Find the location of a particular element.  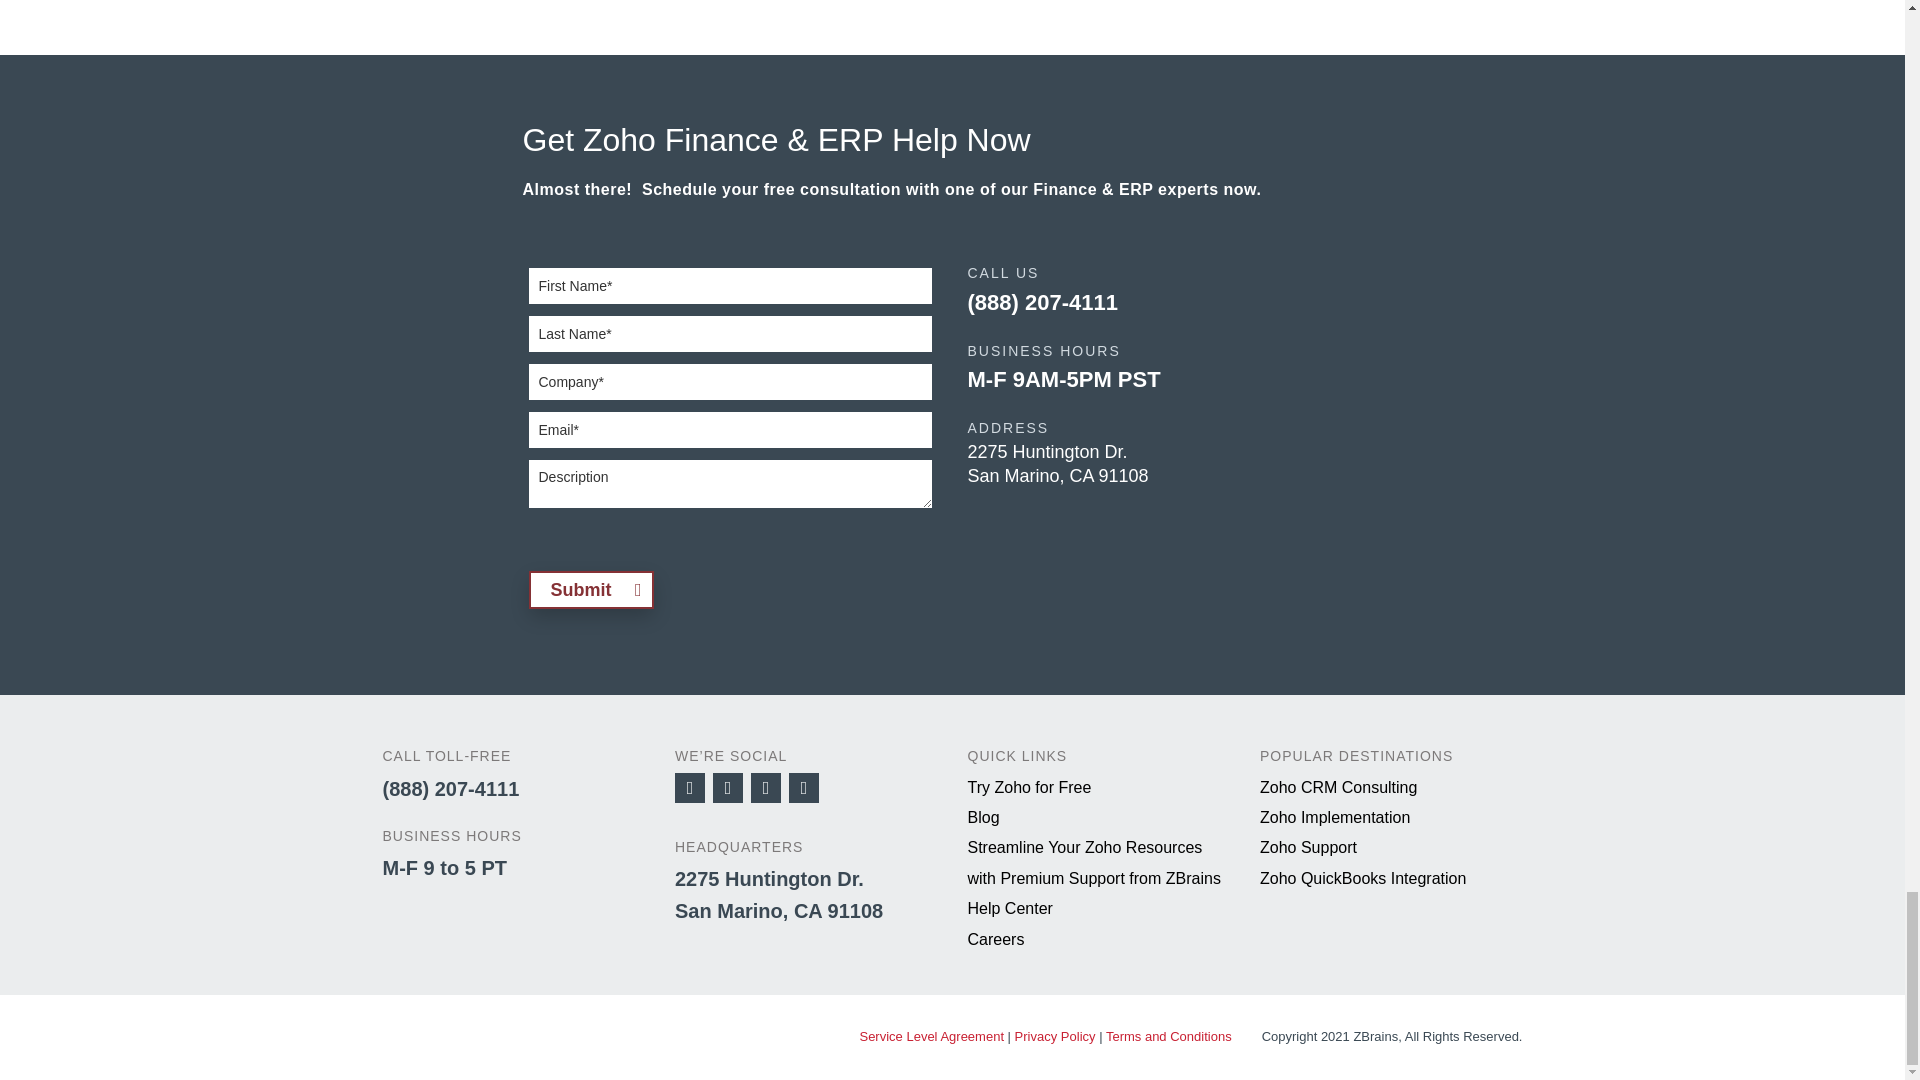

facebook is located at coordinates (690, 788).